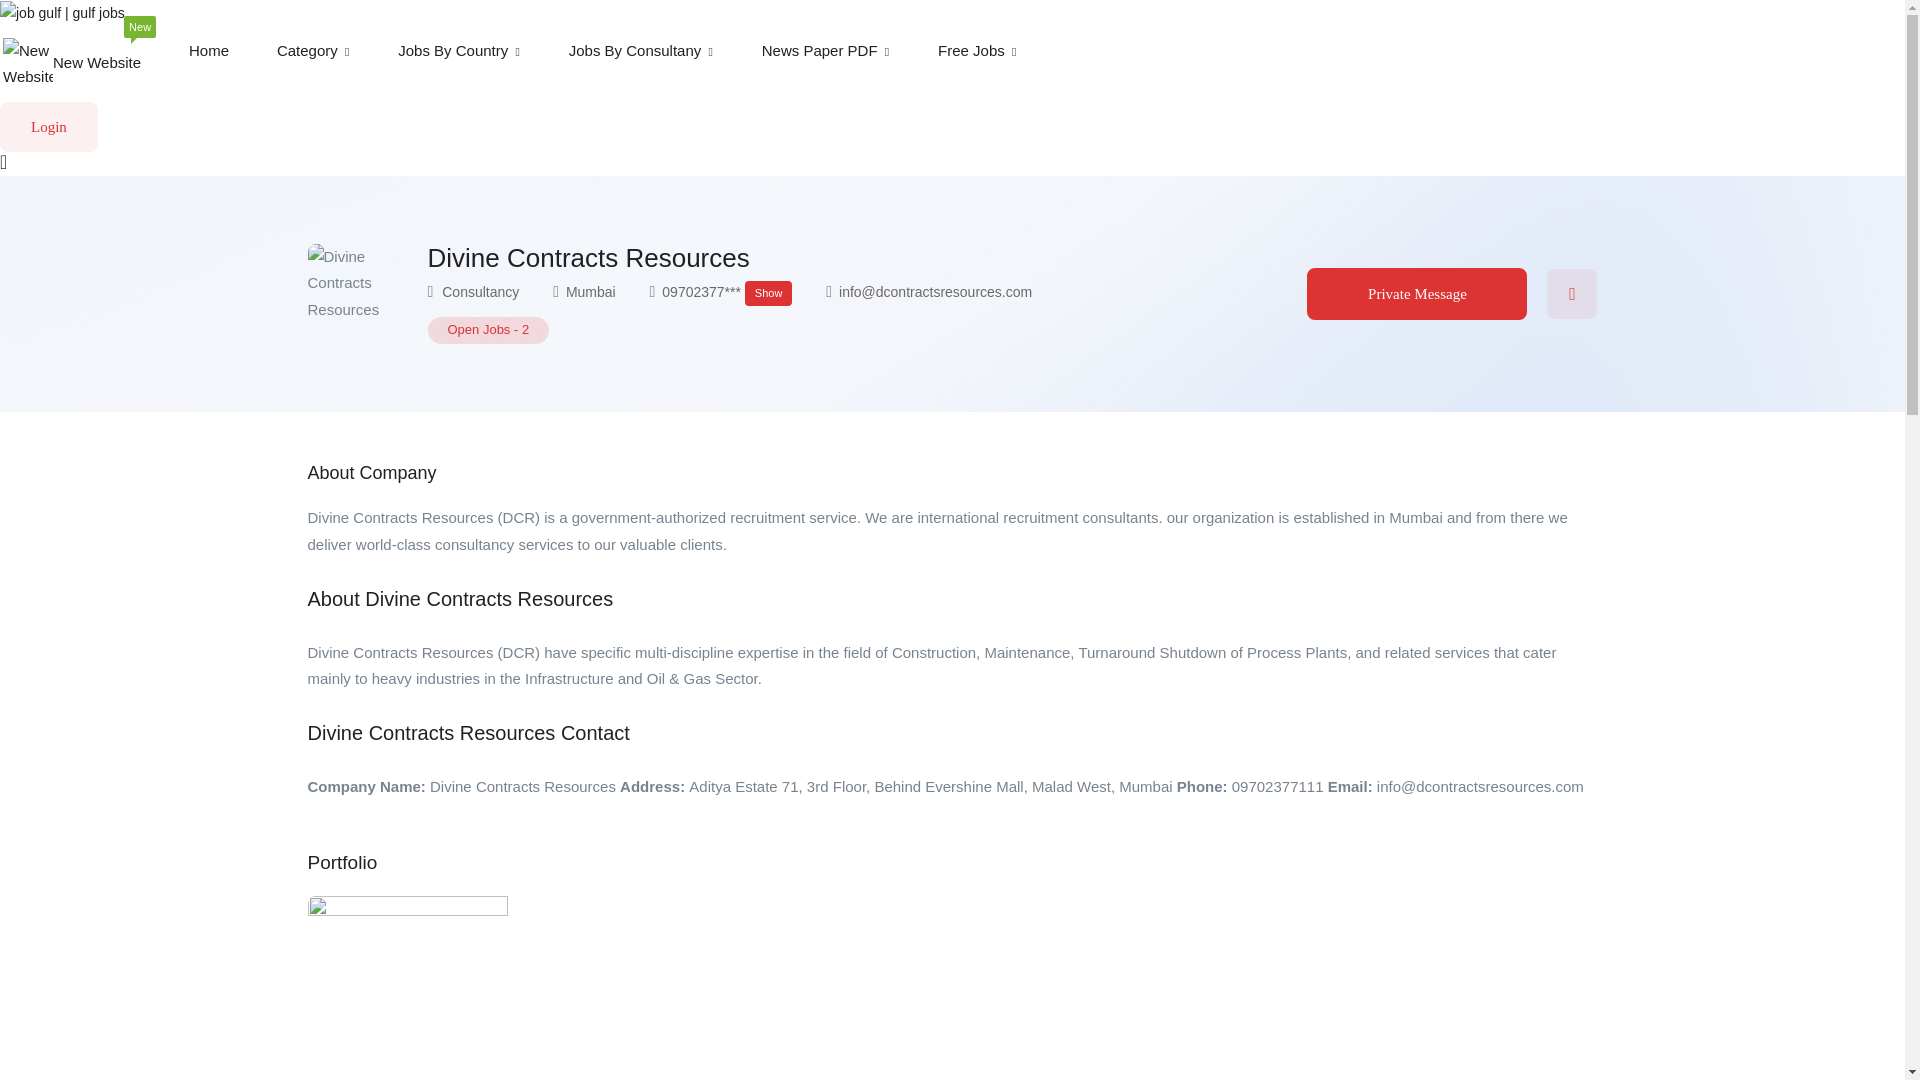 The height and width of the screenshot is (1080, 1920). What do you see at coordinates (70, 63) in the screenshot?
I see `Divine Contracts Resources` at bounding box center [70, 63].